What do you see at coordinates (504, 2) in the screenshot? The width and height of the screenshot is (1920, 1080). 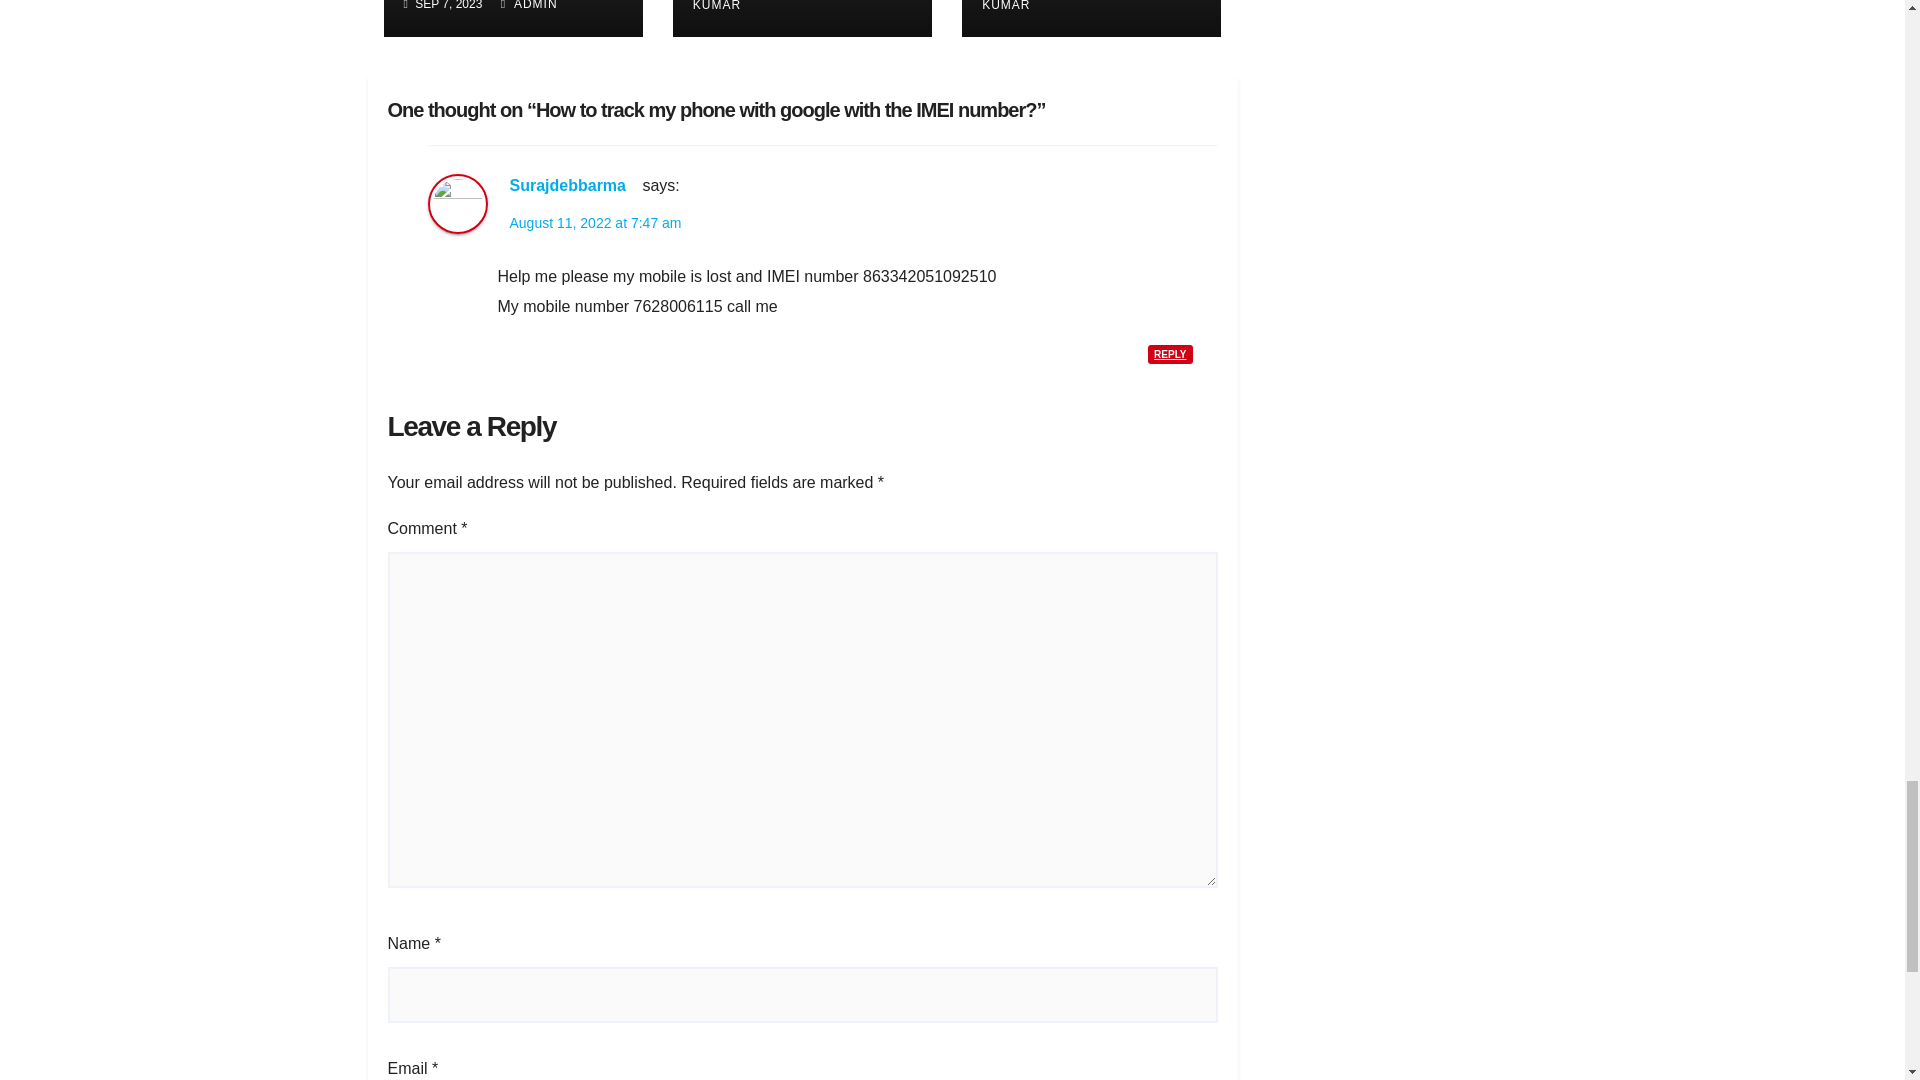 I see `Permalink to: GPS Phone Tracker Lost and Found Made Easy` at bounding box center [504, 2].